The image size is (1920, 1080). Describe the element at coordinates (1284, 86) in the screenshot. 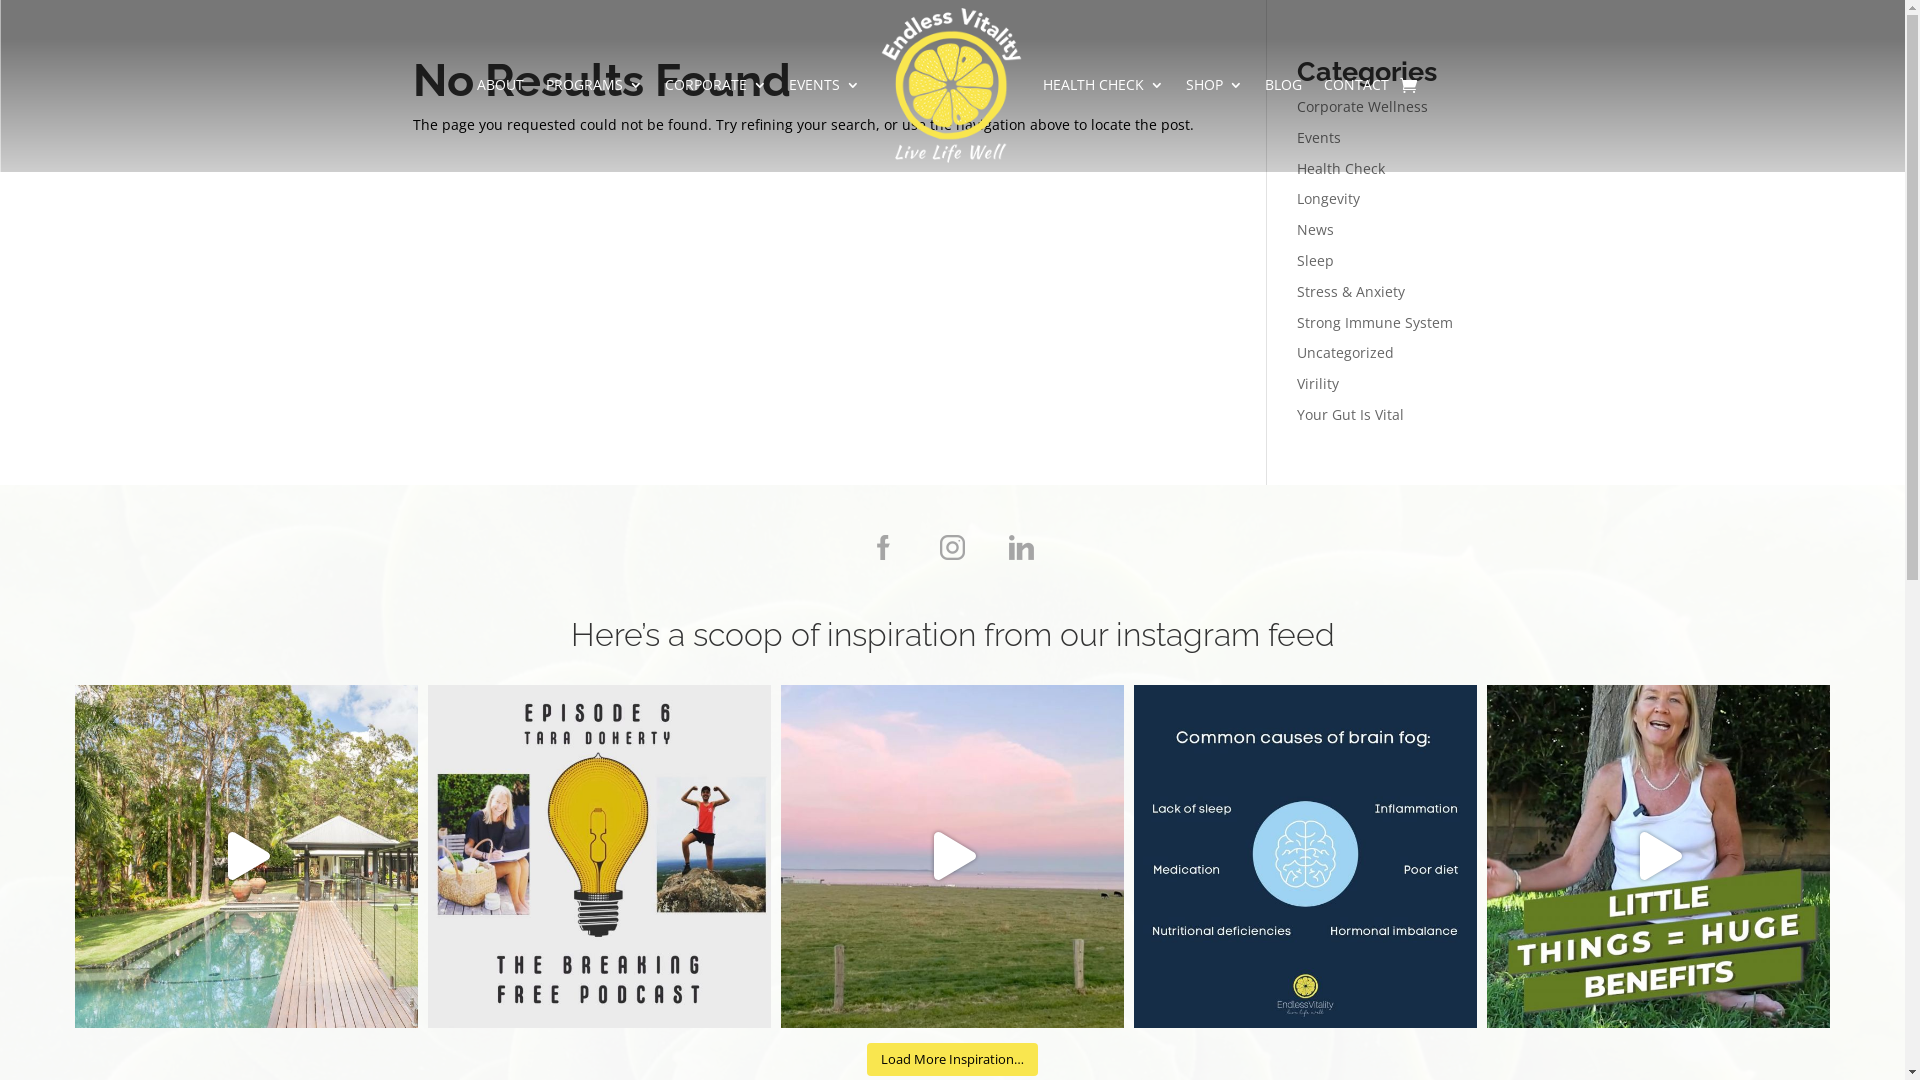

I see `BLOG` at that location.